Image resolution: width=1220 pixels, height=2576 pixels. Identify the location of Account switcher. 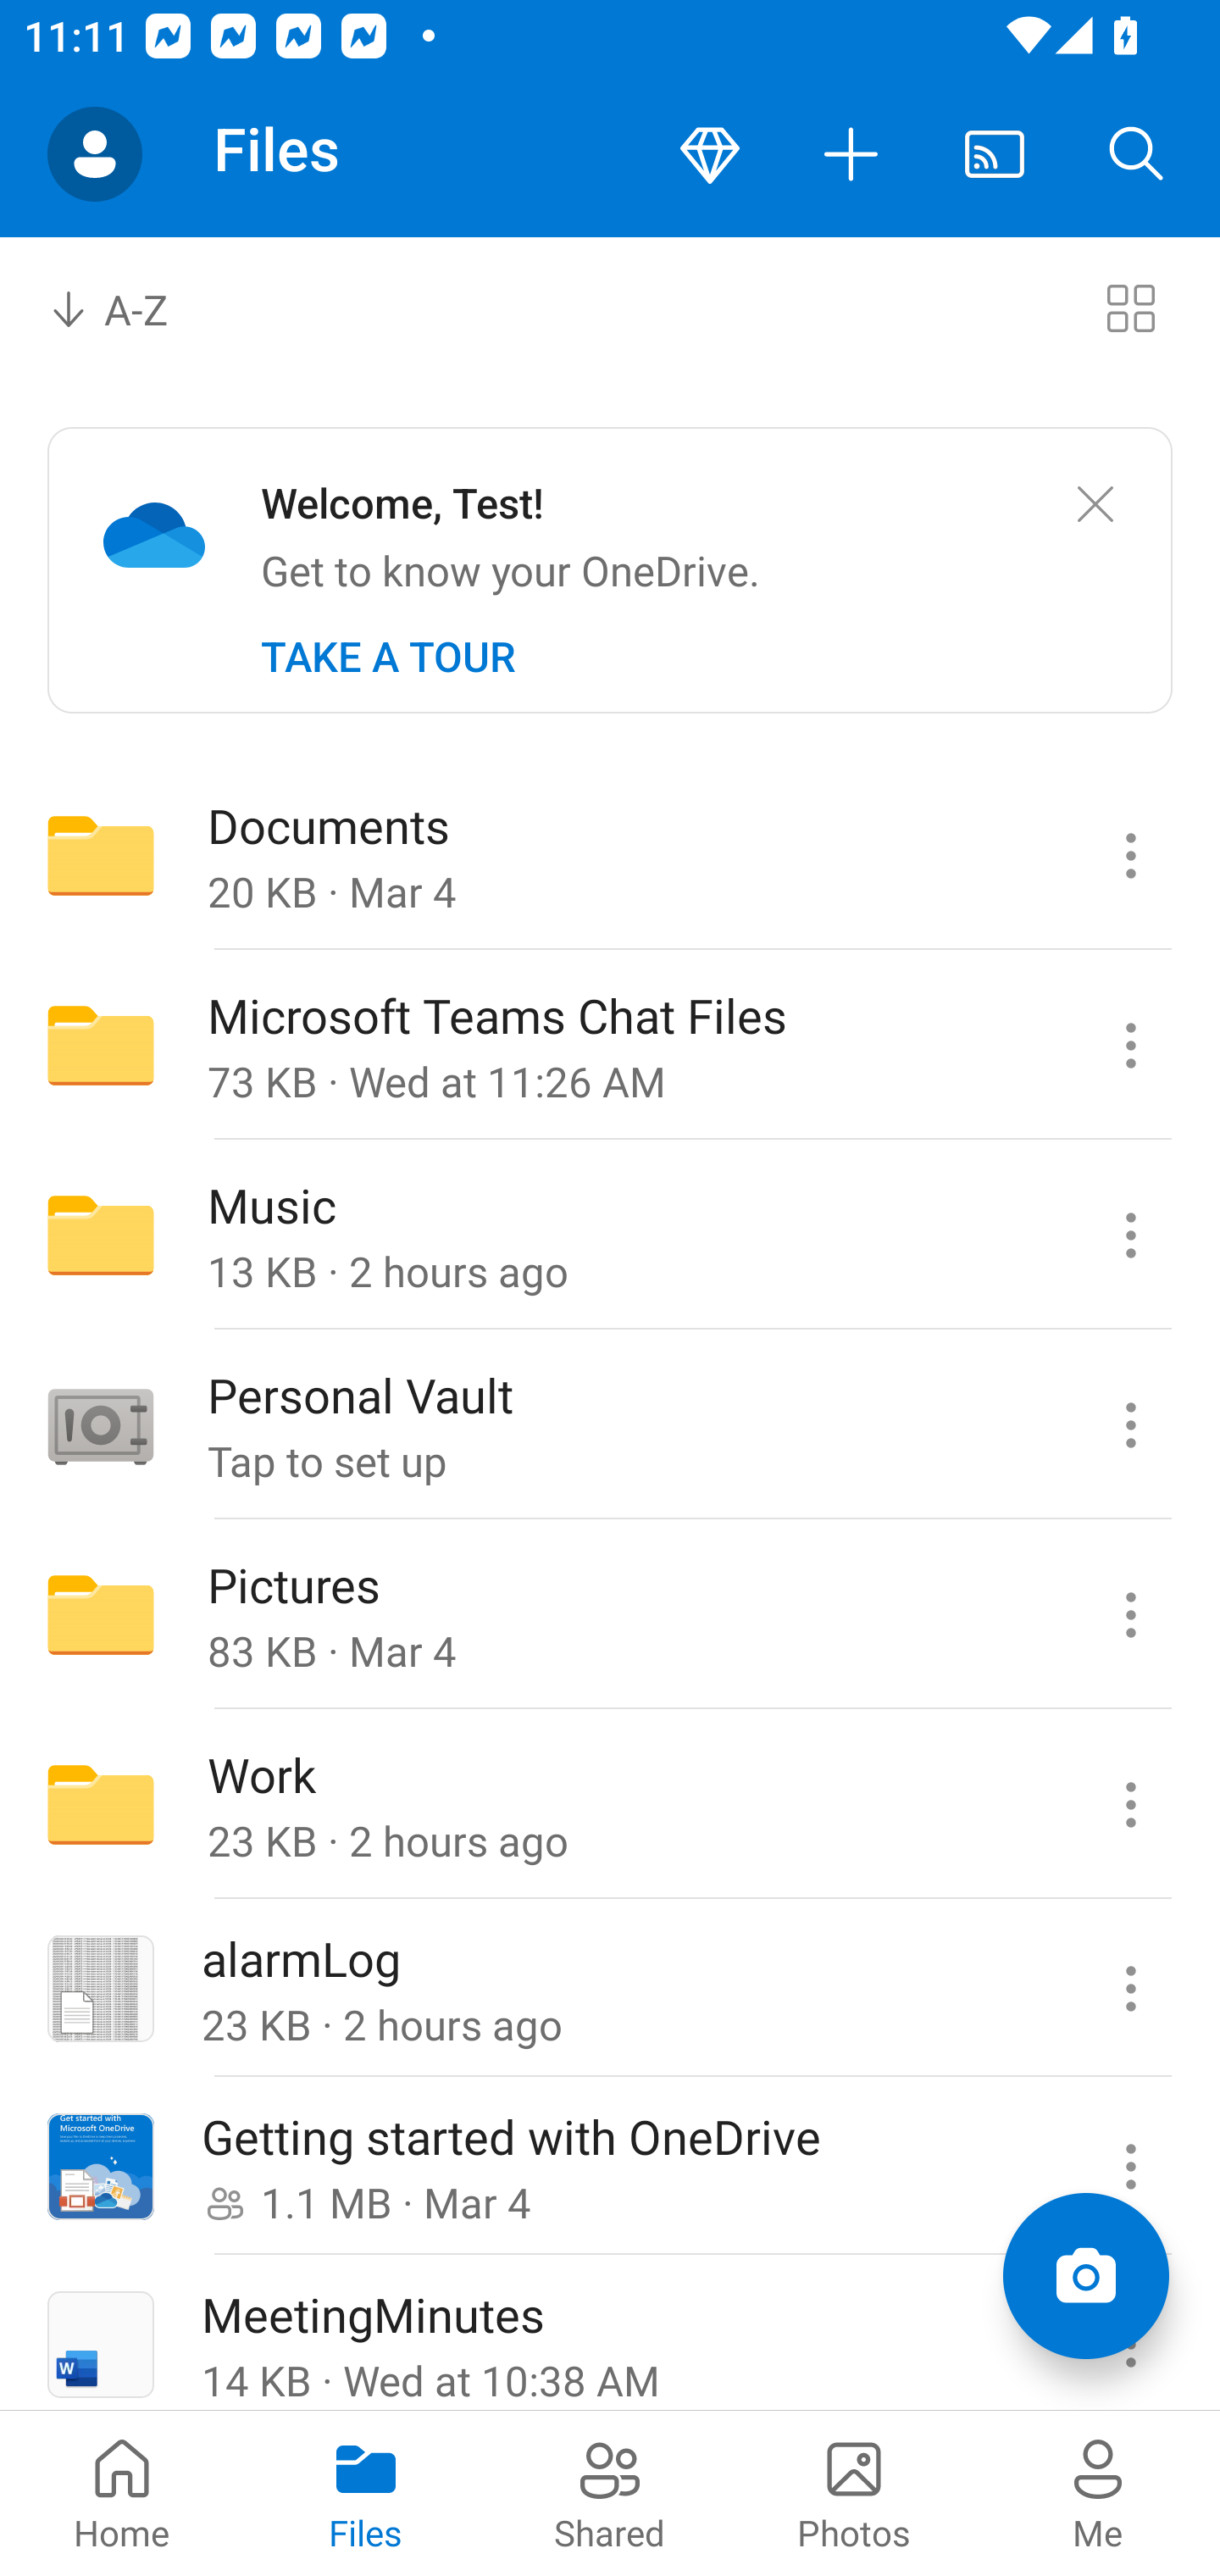
(95, 154).